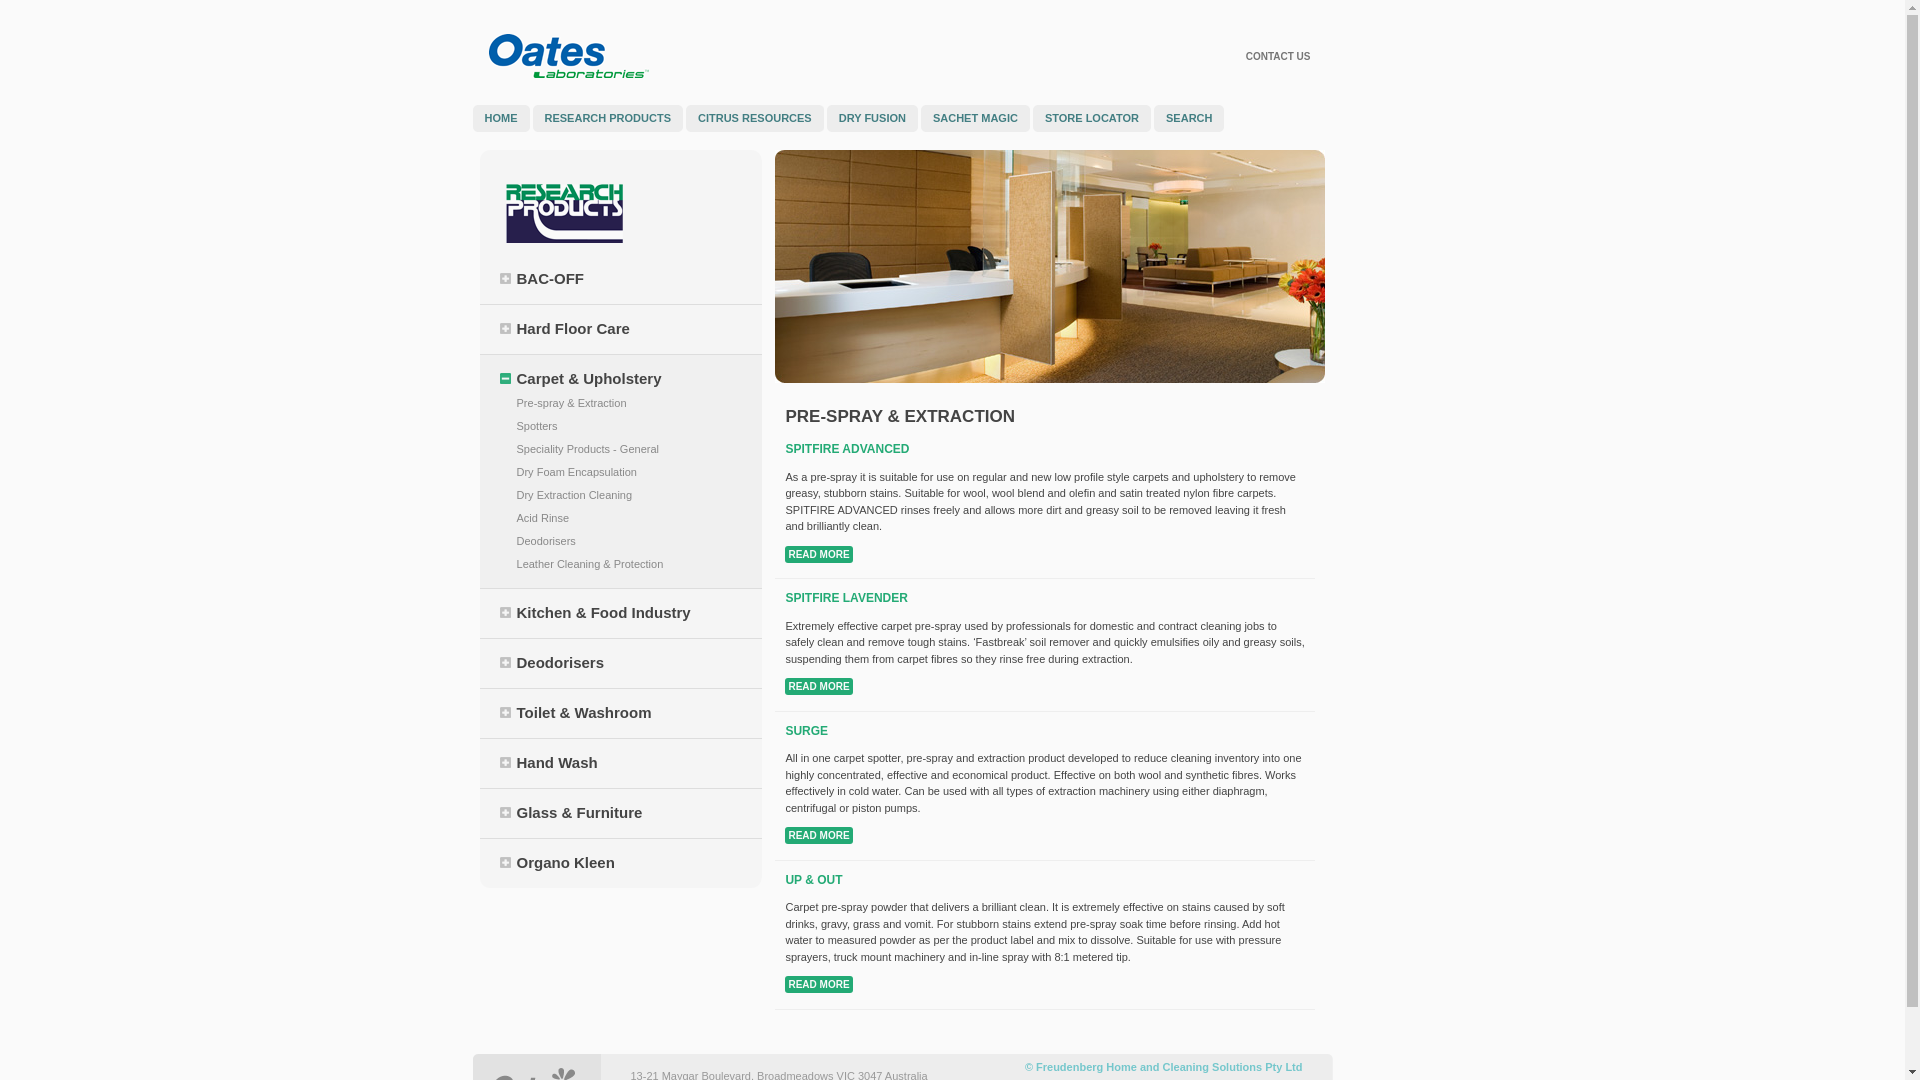 This screenshot has width=1920, height=1080. Describe the element at coordinates (576, 712) in the screenshot. I see `Toilet & Washroom` at that location.